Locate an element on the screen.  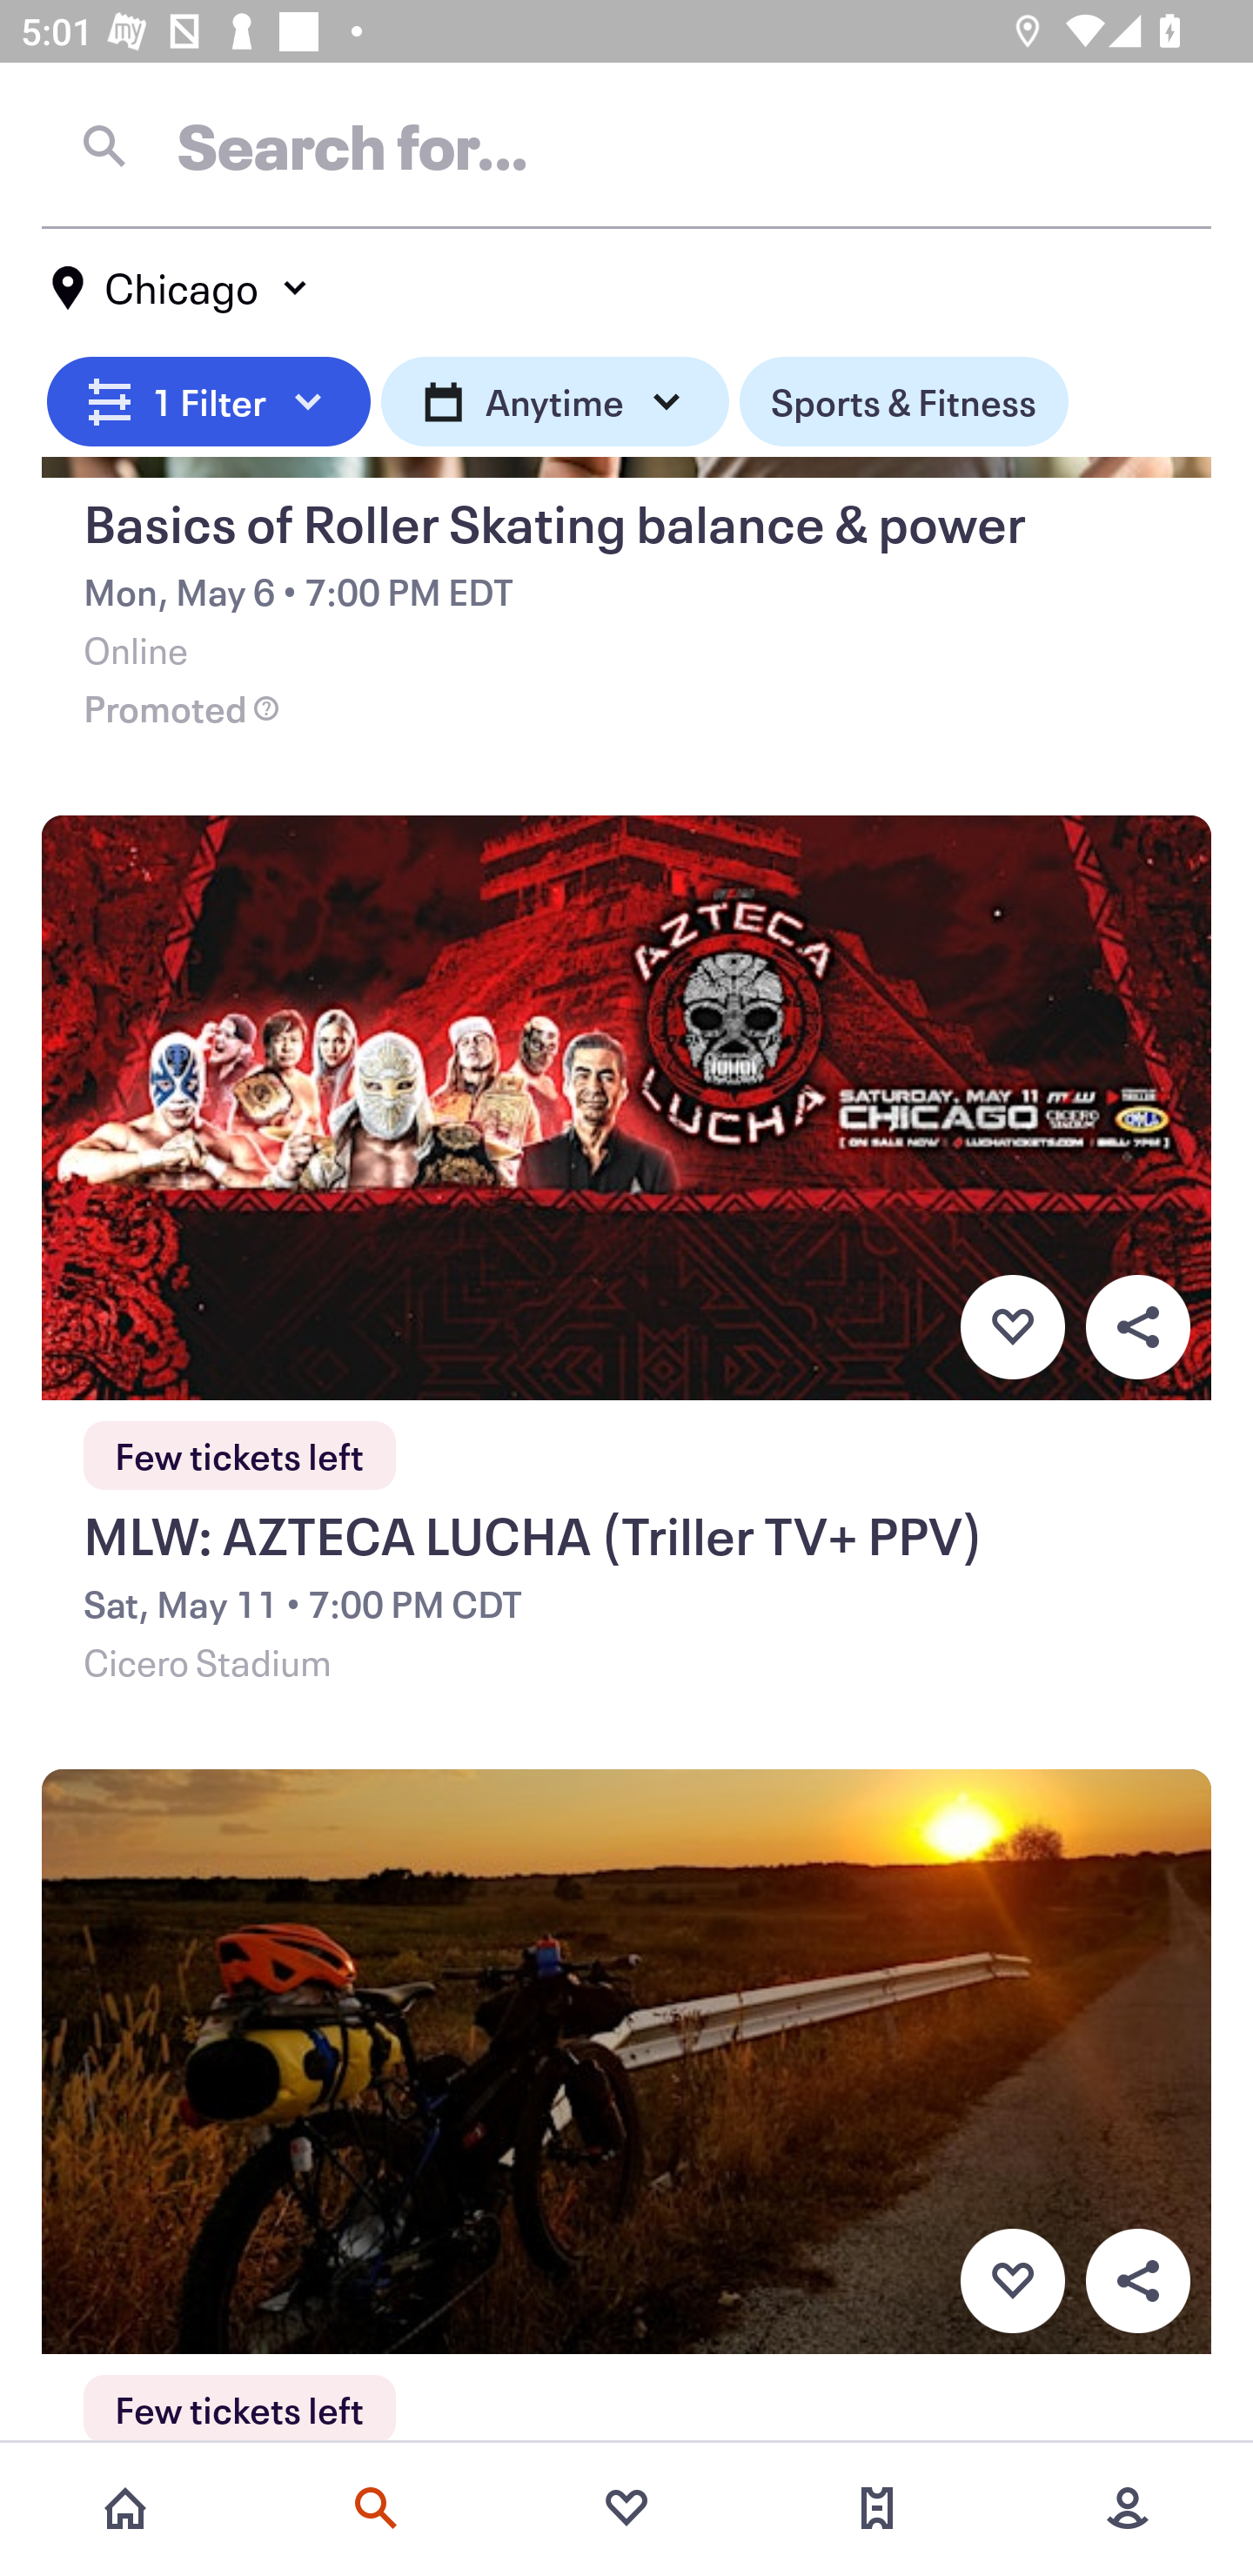
Home is located at coordinates (125, 2508).